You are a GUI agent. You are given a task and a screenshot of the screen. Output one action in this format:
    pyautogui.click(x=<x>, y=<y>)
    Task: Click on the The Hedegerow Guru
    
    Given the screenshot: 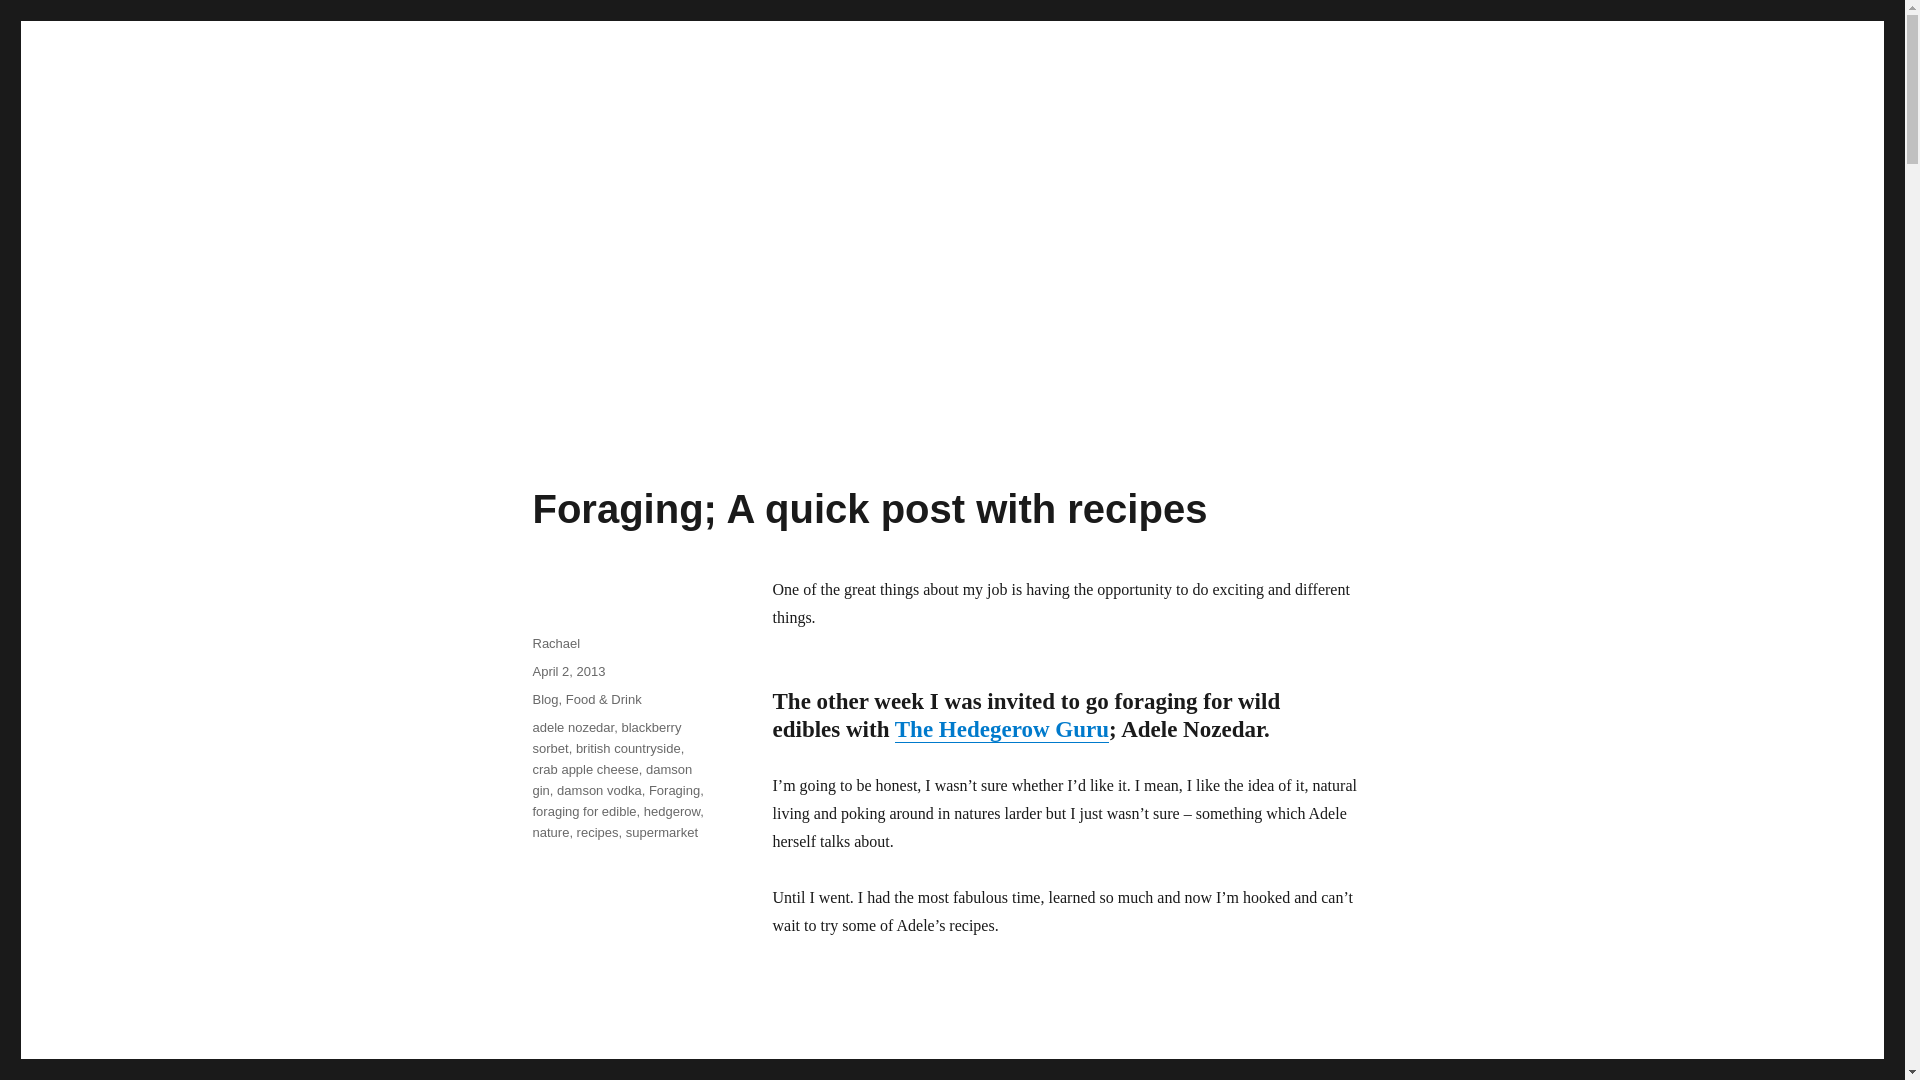 What is the action you would take?
    pyautogui.click(x=1002, y=729)
    